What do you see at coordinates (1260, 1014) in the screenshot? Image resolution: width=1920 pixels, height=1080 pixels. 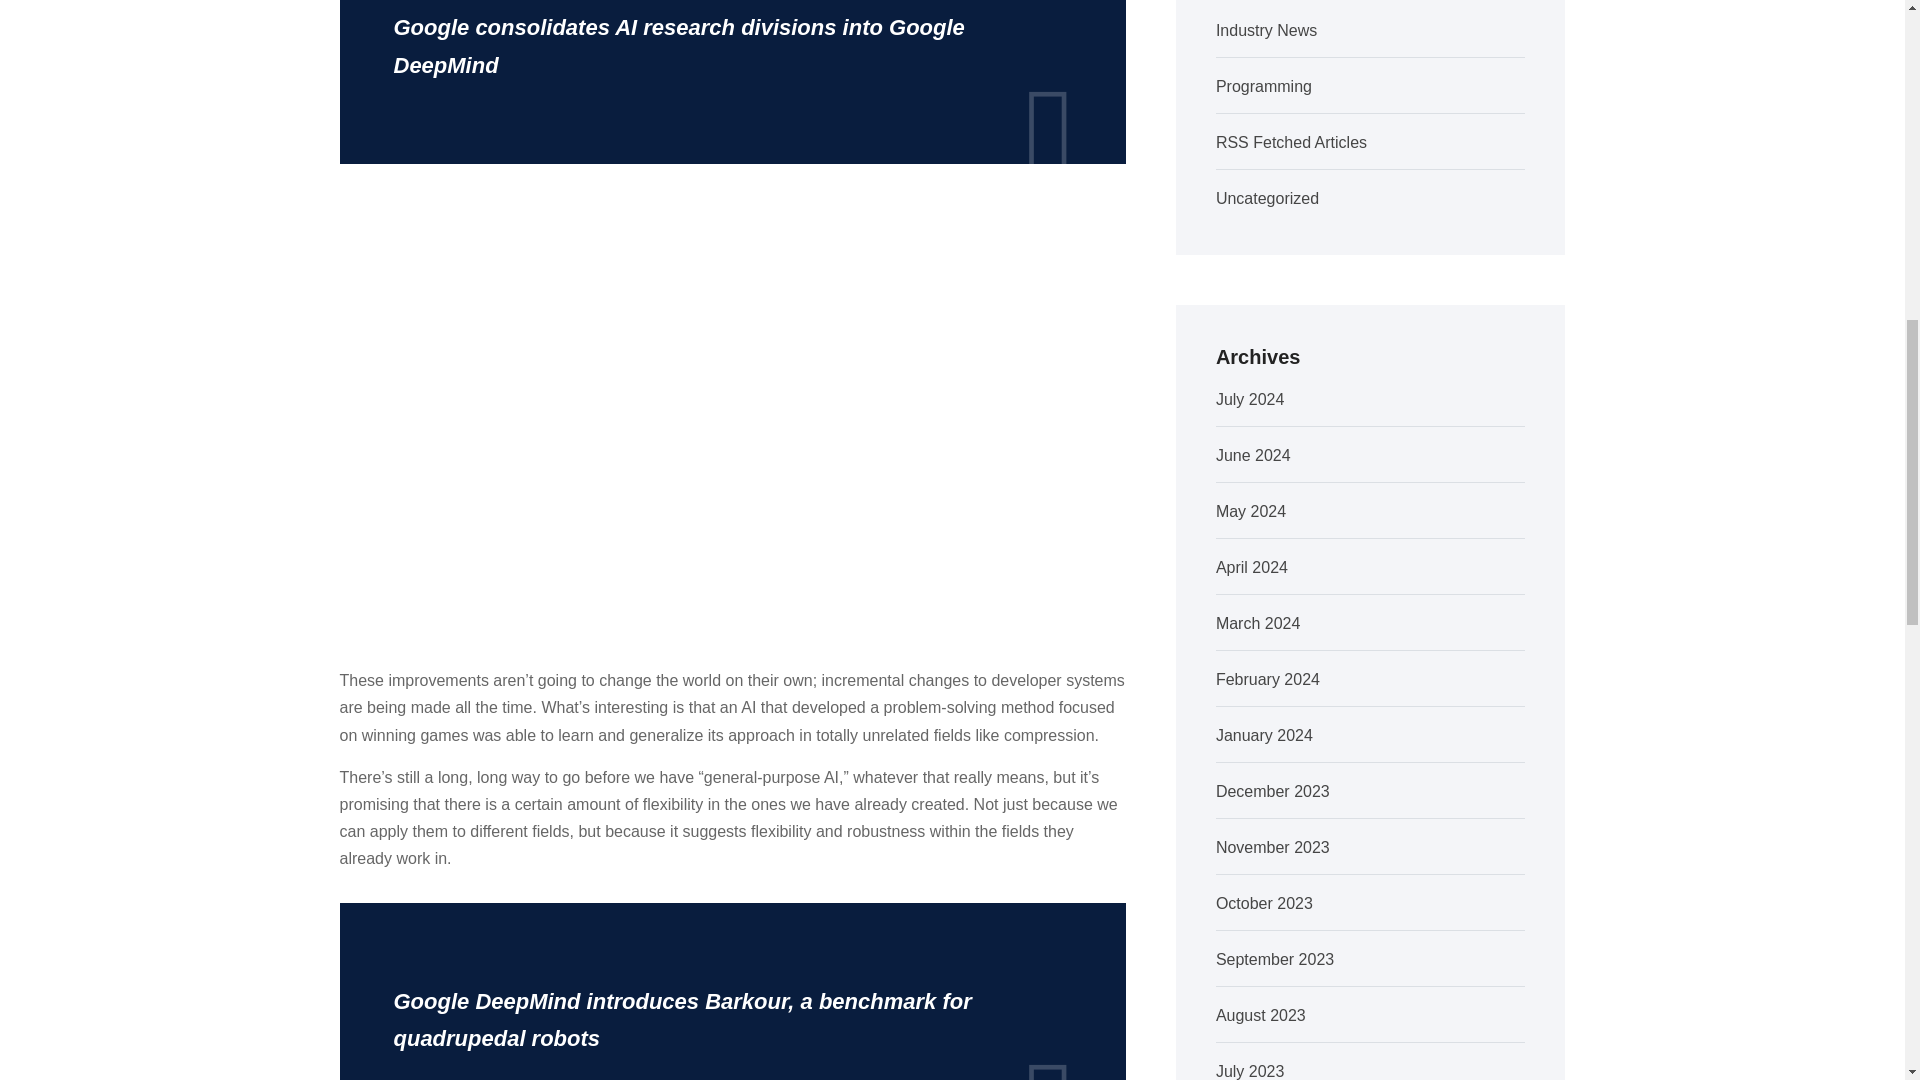 I see `August 2023` at bounding box center [1260, 1014].